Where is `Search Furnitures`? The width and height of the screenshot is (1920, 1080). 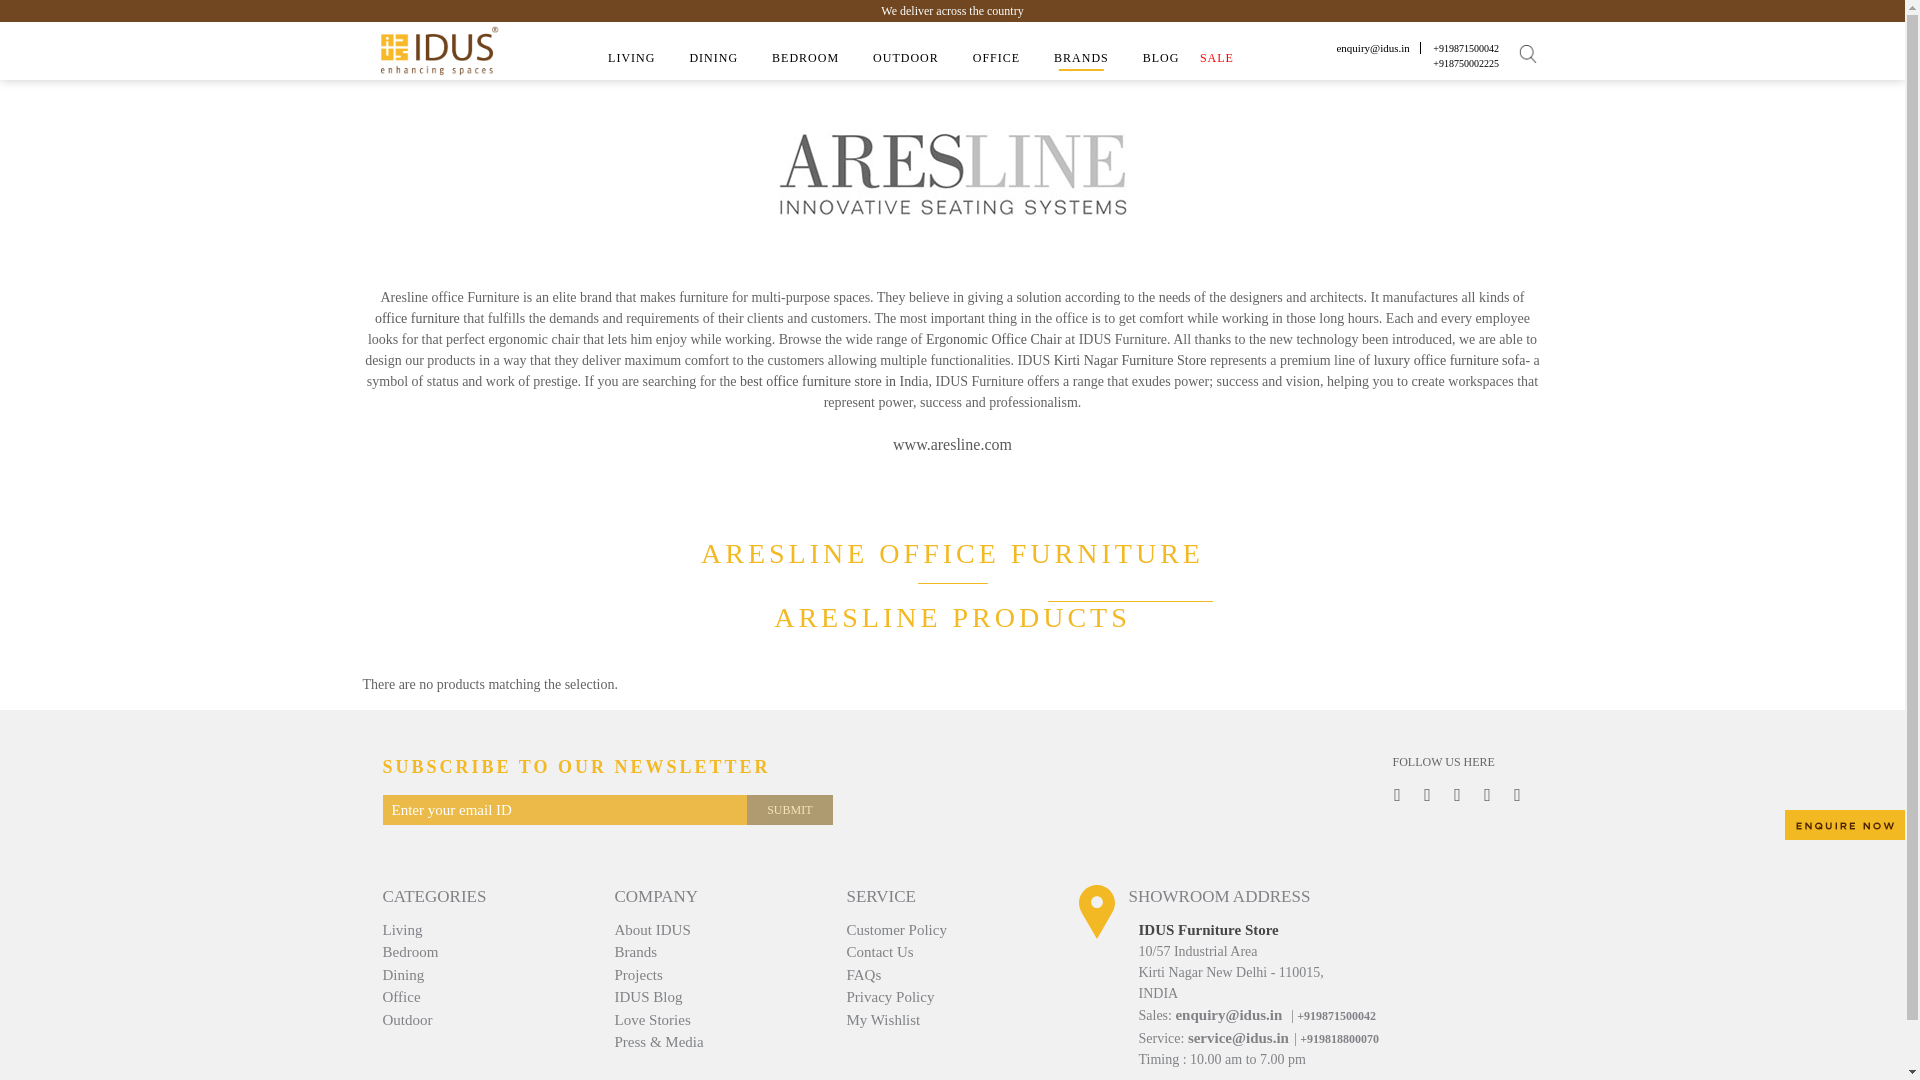
Search Furnitures is located at coordinates (1532, 54).